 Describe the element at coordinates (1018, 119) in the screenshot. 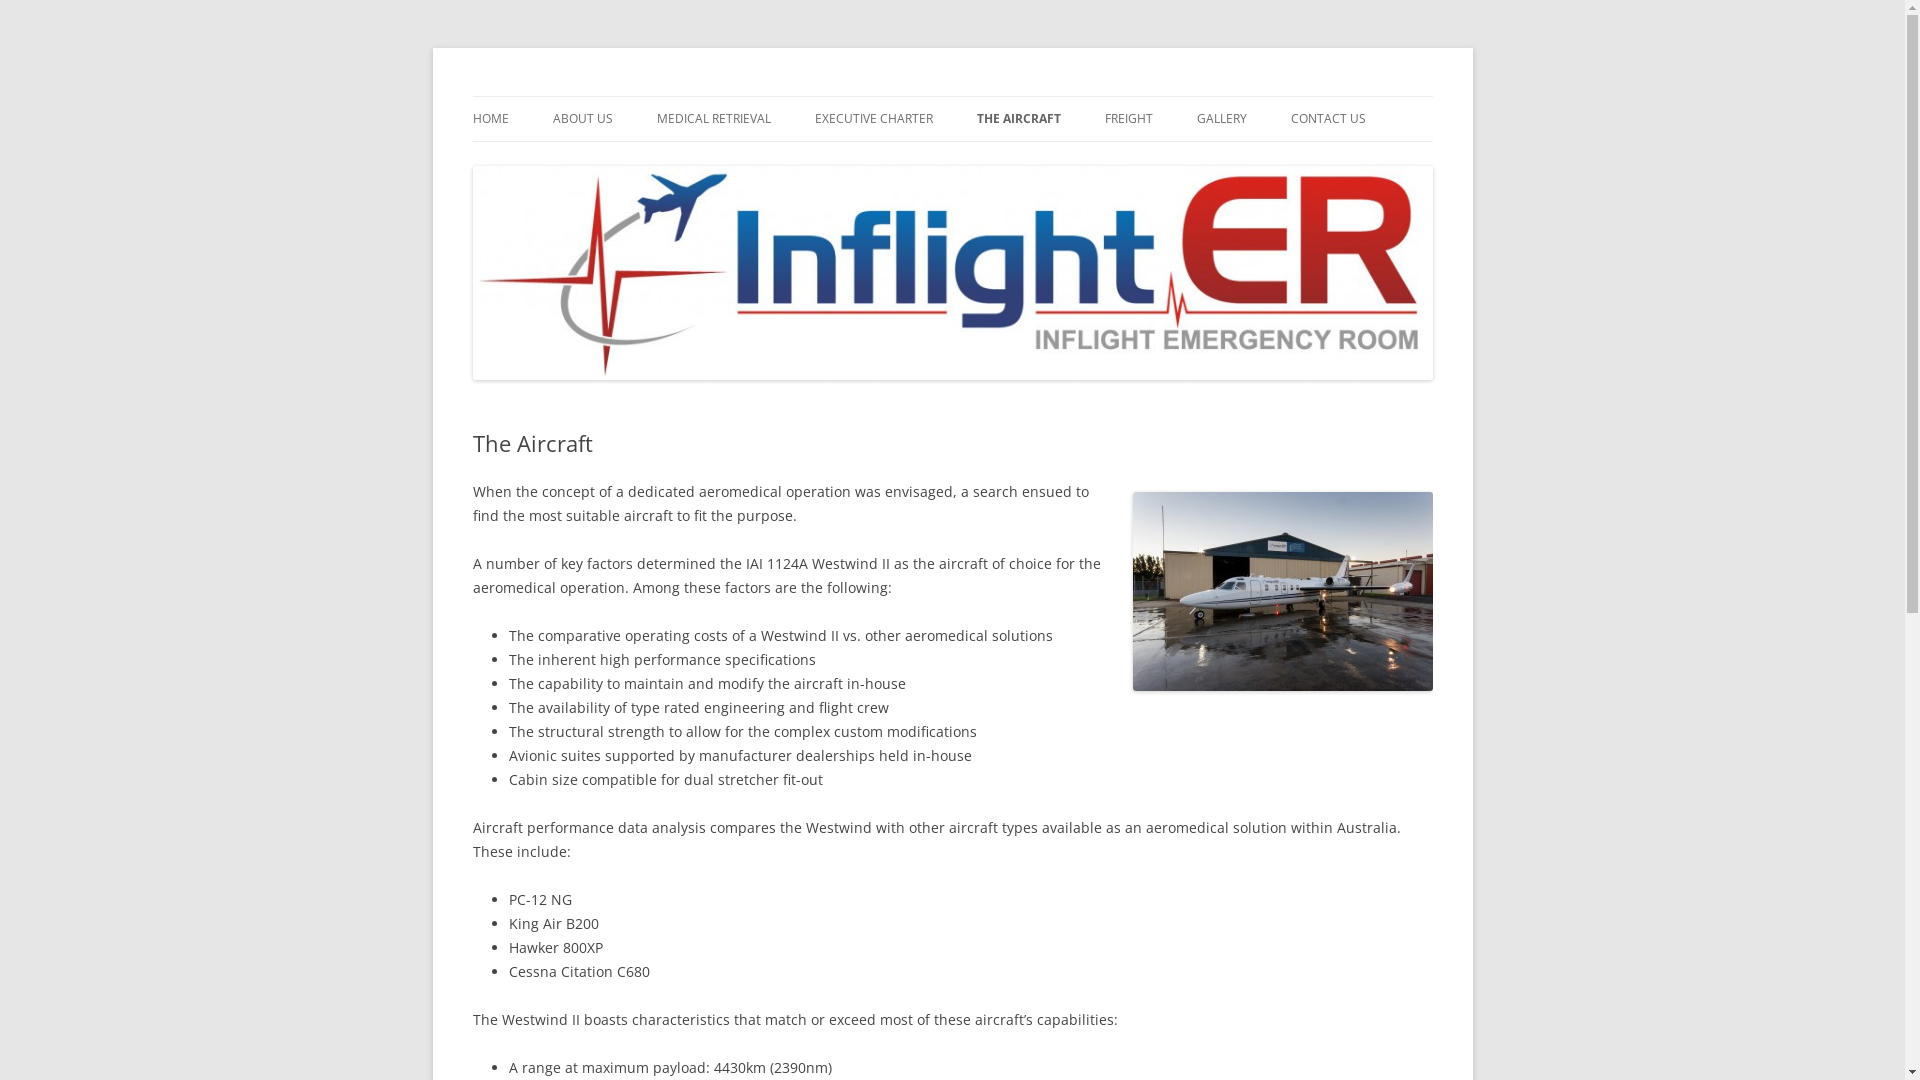

I see `THE AIRCRAFT` at that location.